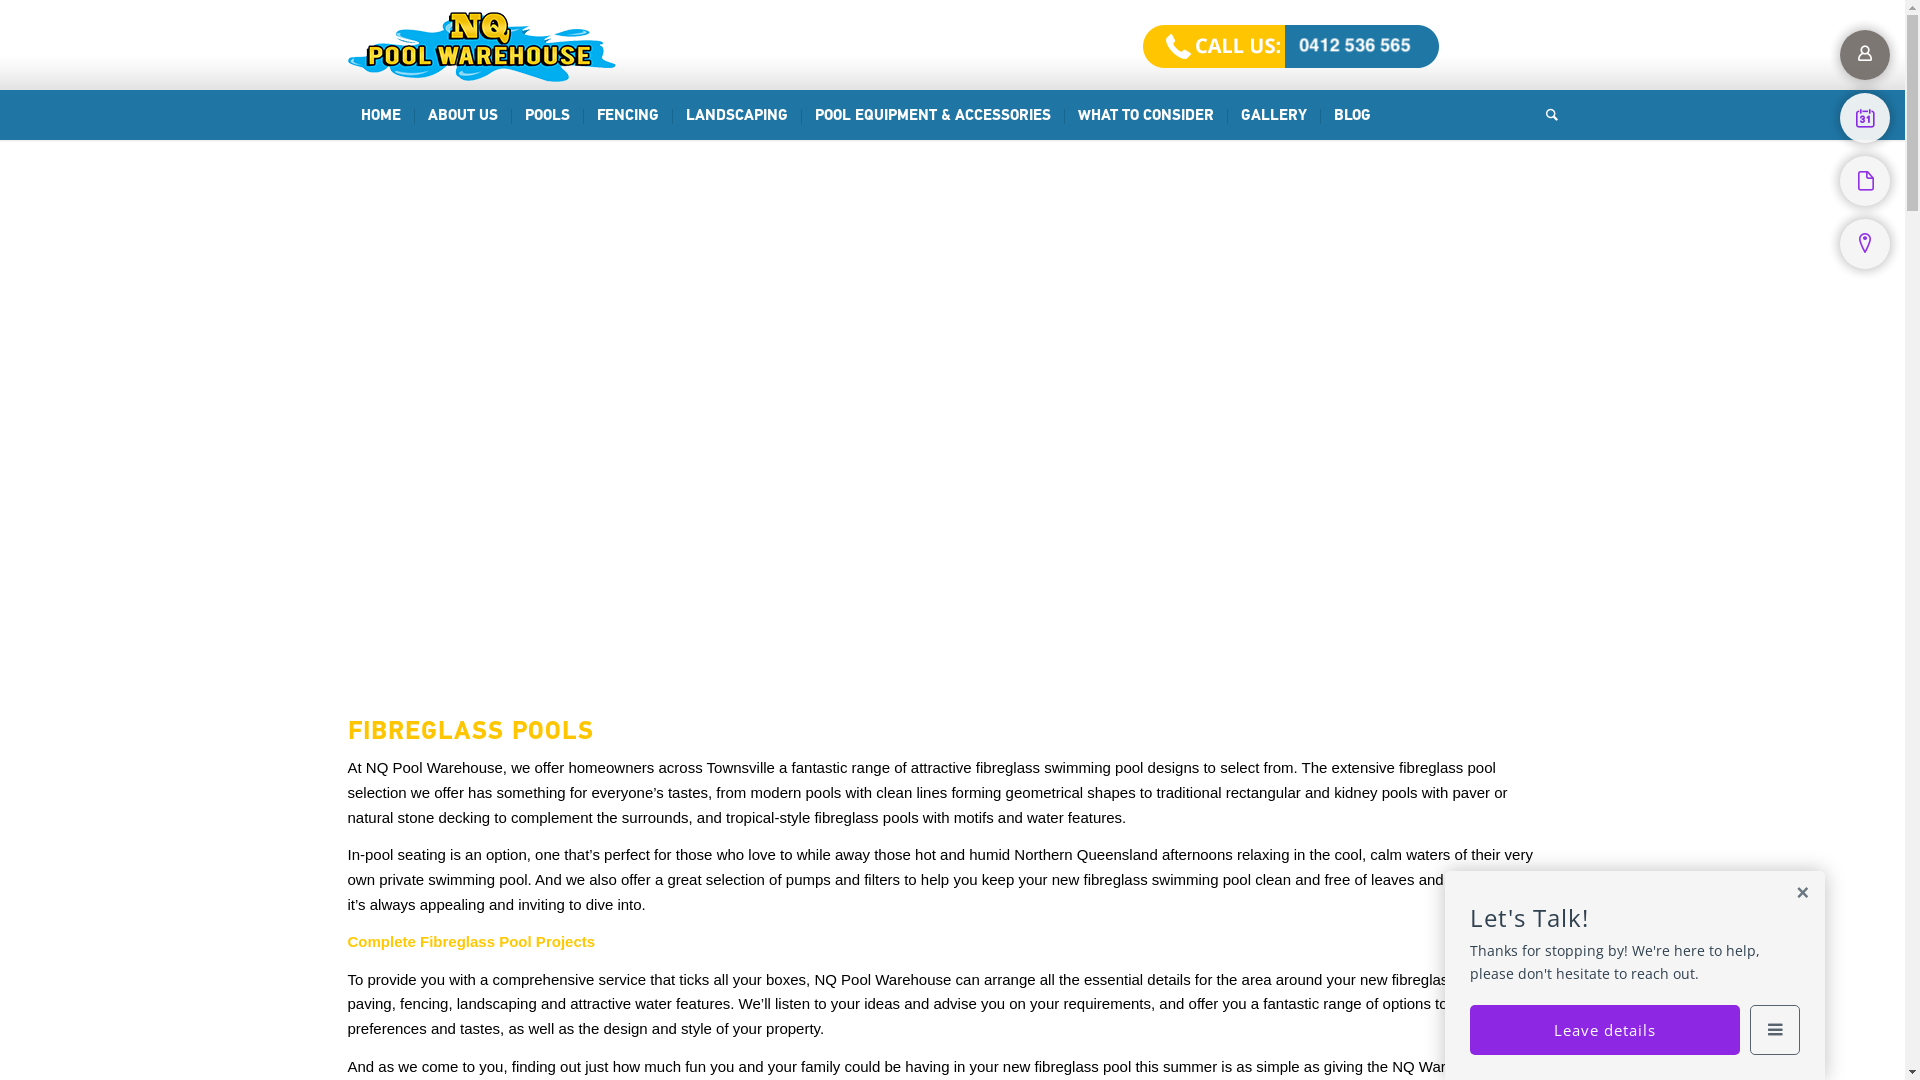  Describe the element at coordinates (626, 115) in the screenshot. I see `FENCING` at that location.